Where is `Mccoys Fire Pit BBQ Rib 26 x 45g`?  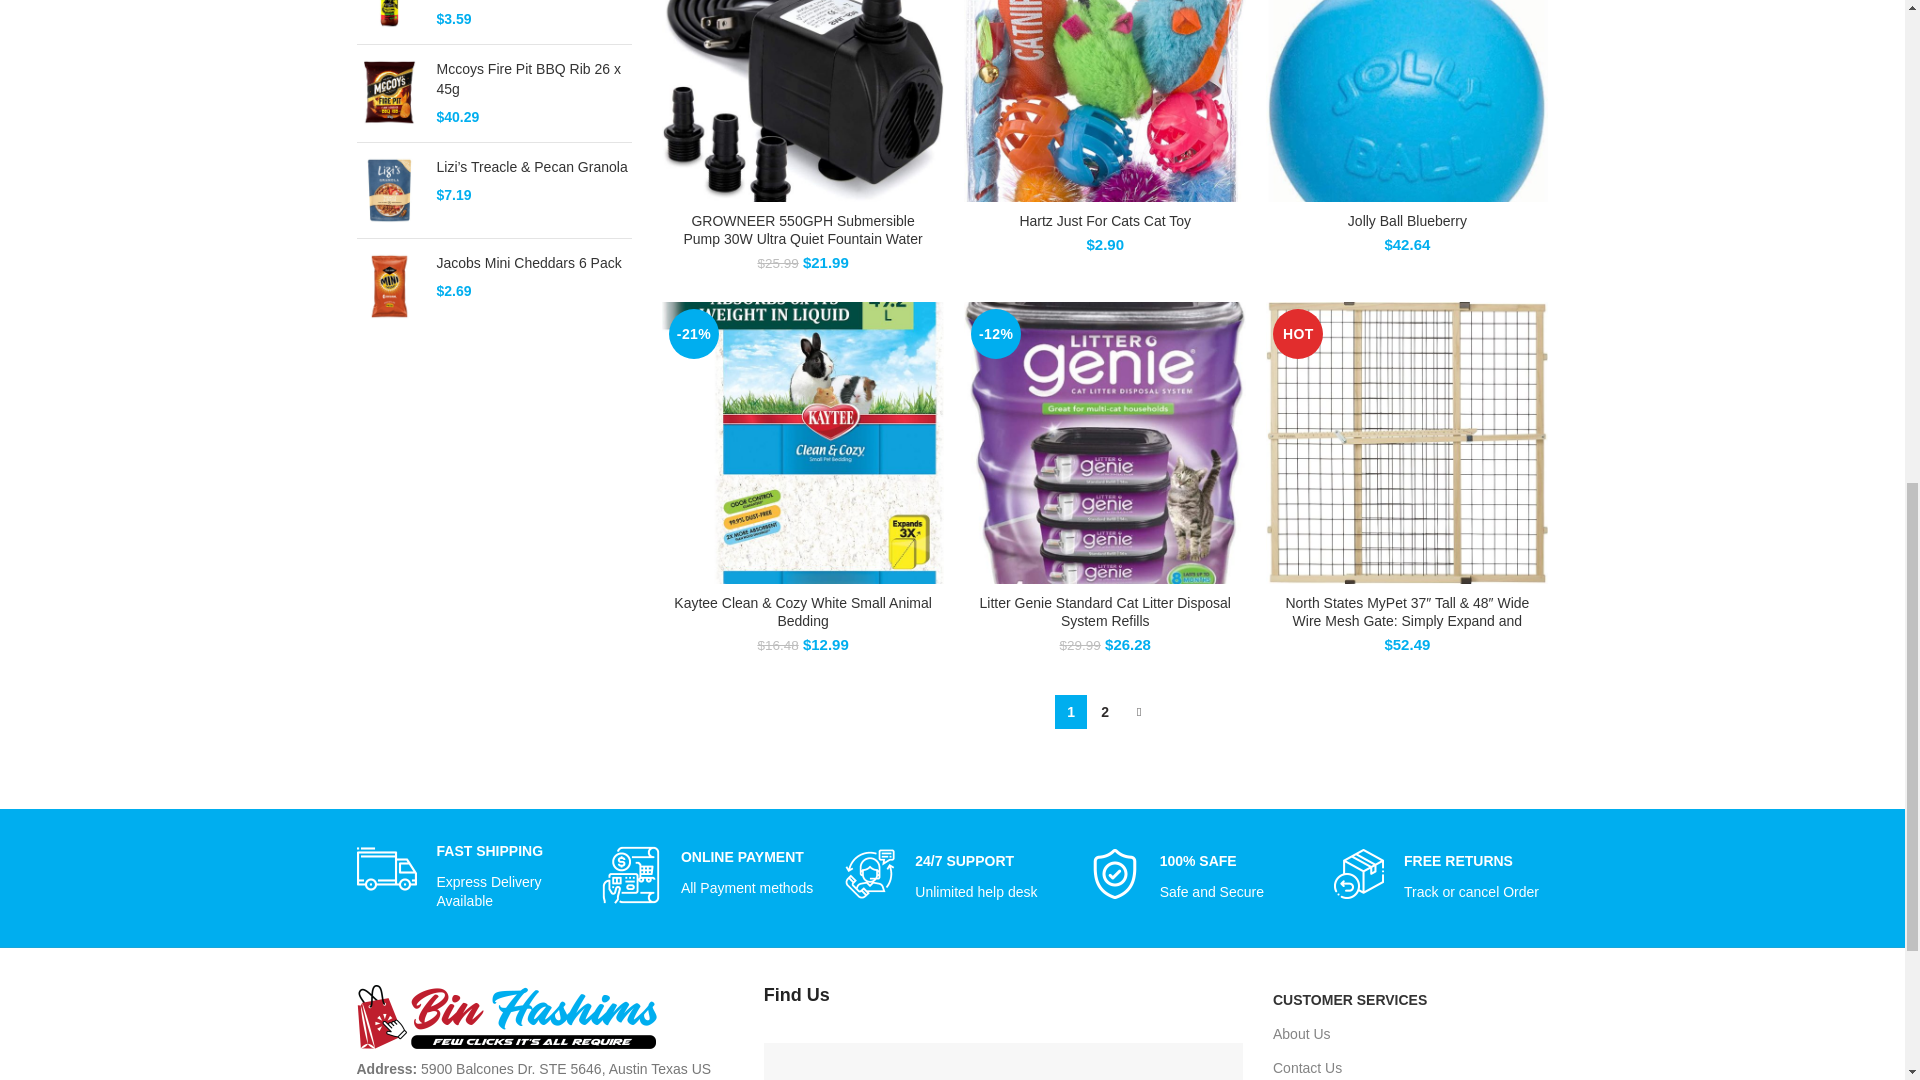 Mccoys Fire Pit BBQ Rib 26 x 45g is located at coordinates (388, 94).